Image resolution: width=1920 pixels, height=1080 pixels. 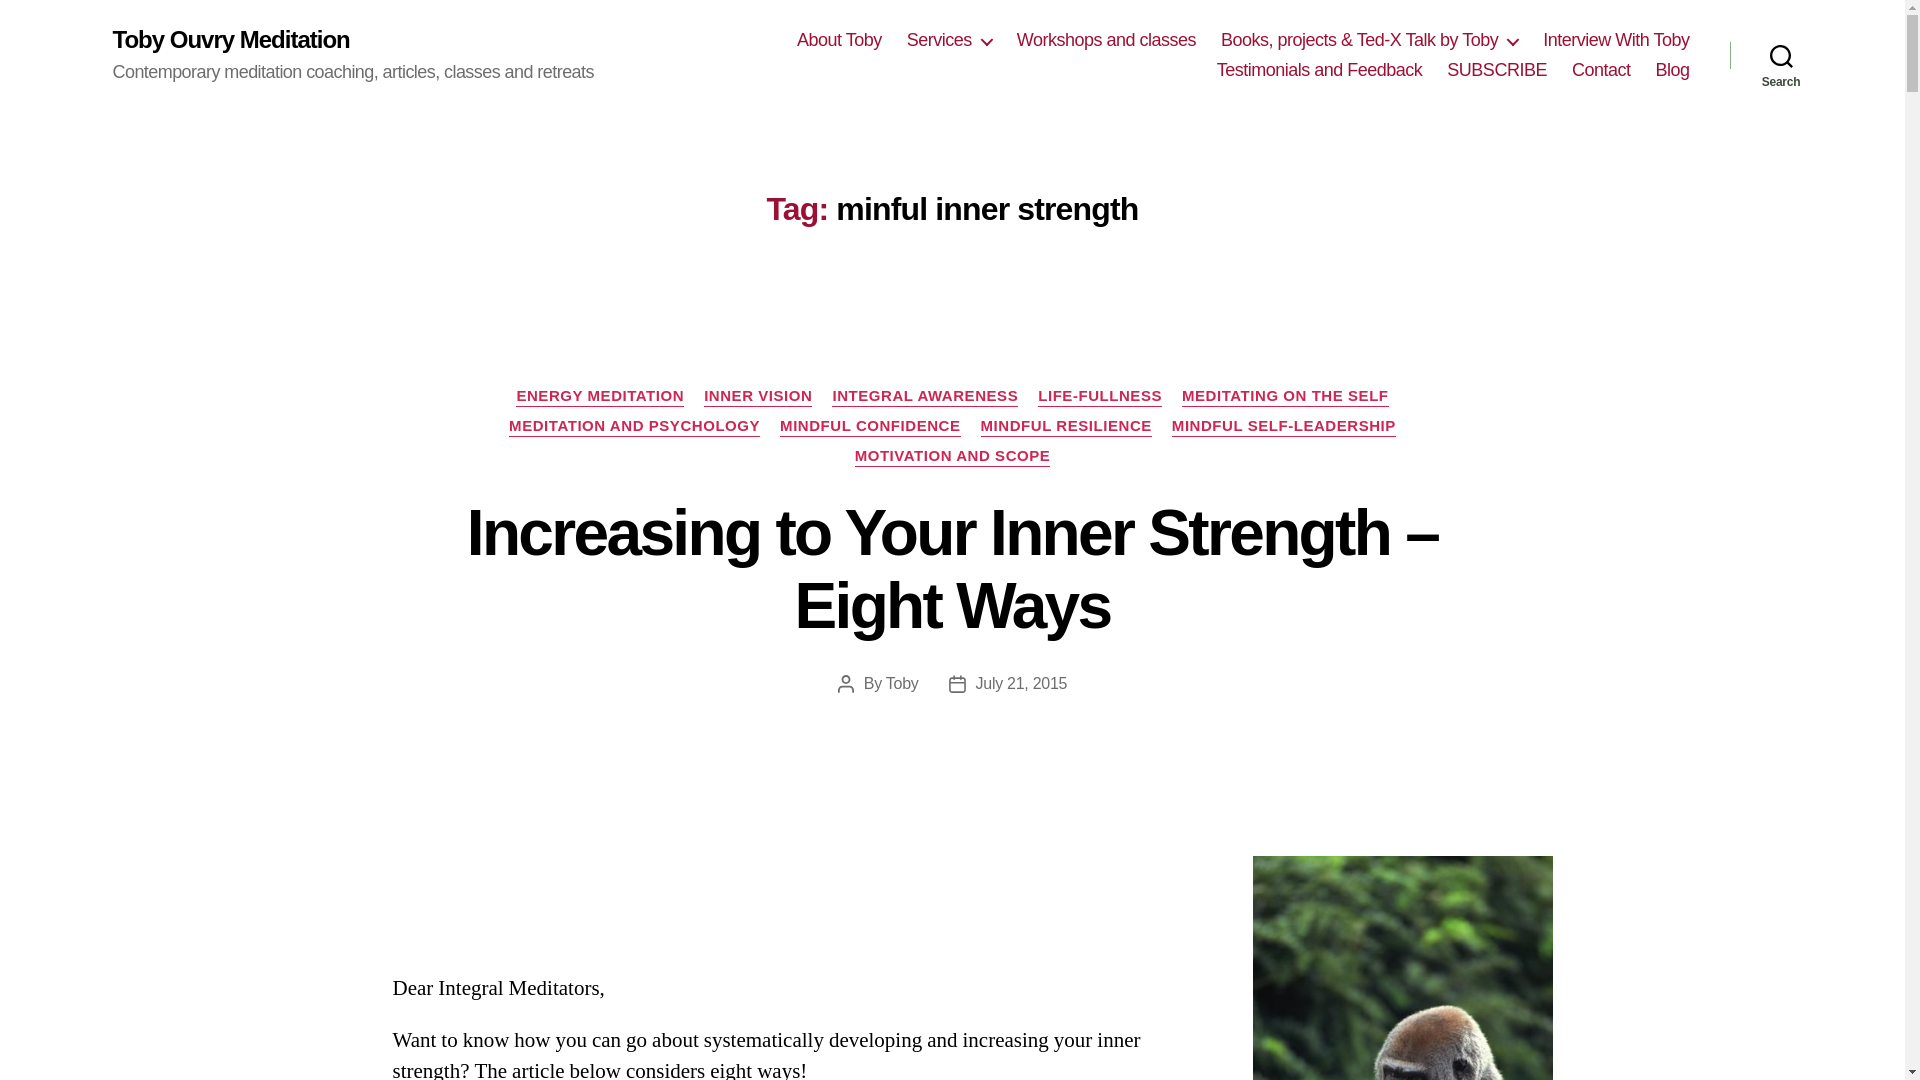 What do you see at coordinates (758, 396) in the screenshot?
I see `INNER VISION` at bounding box center [758, 396].